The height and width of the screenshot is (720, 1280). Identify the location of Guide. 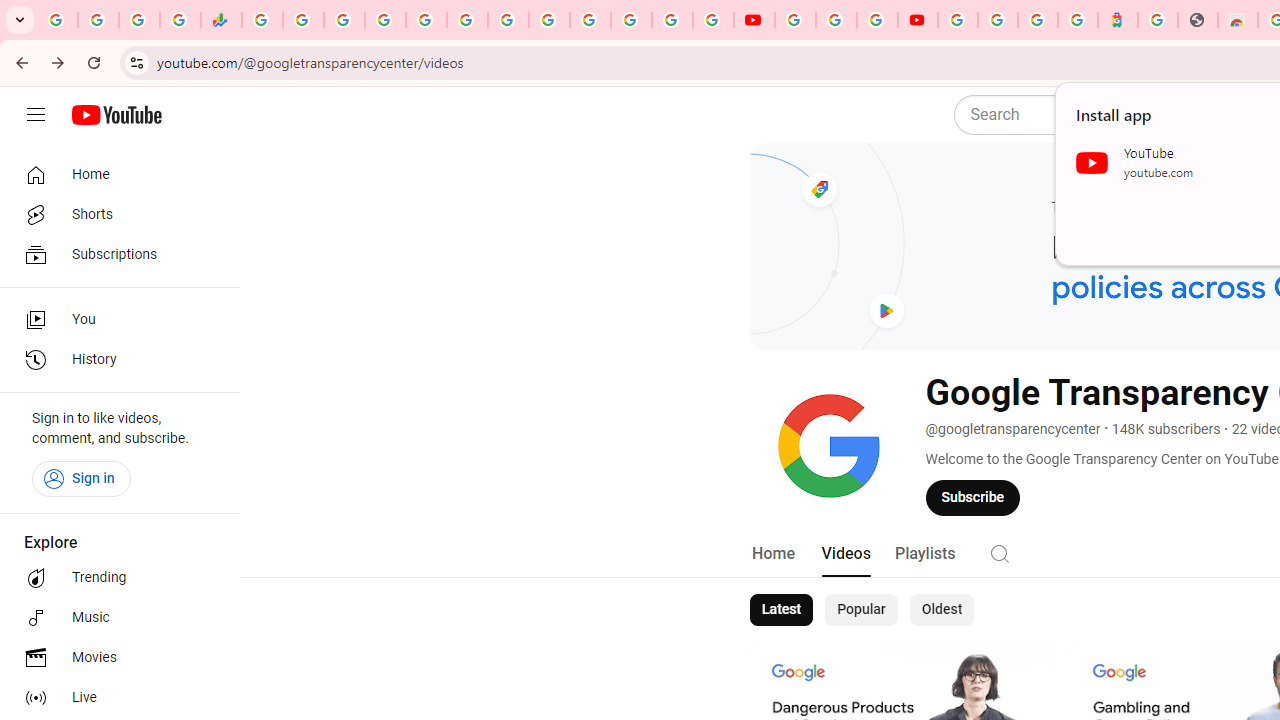
(36, 115).